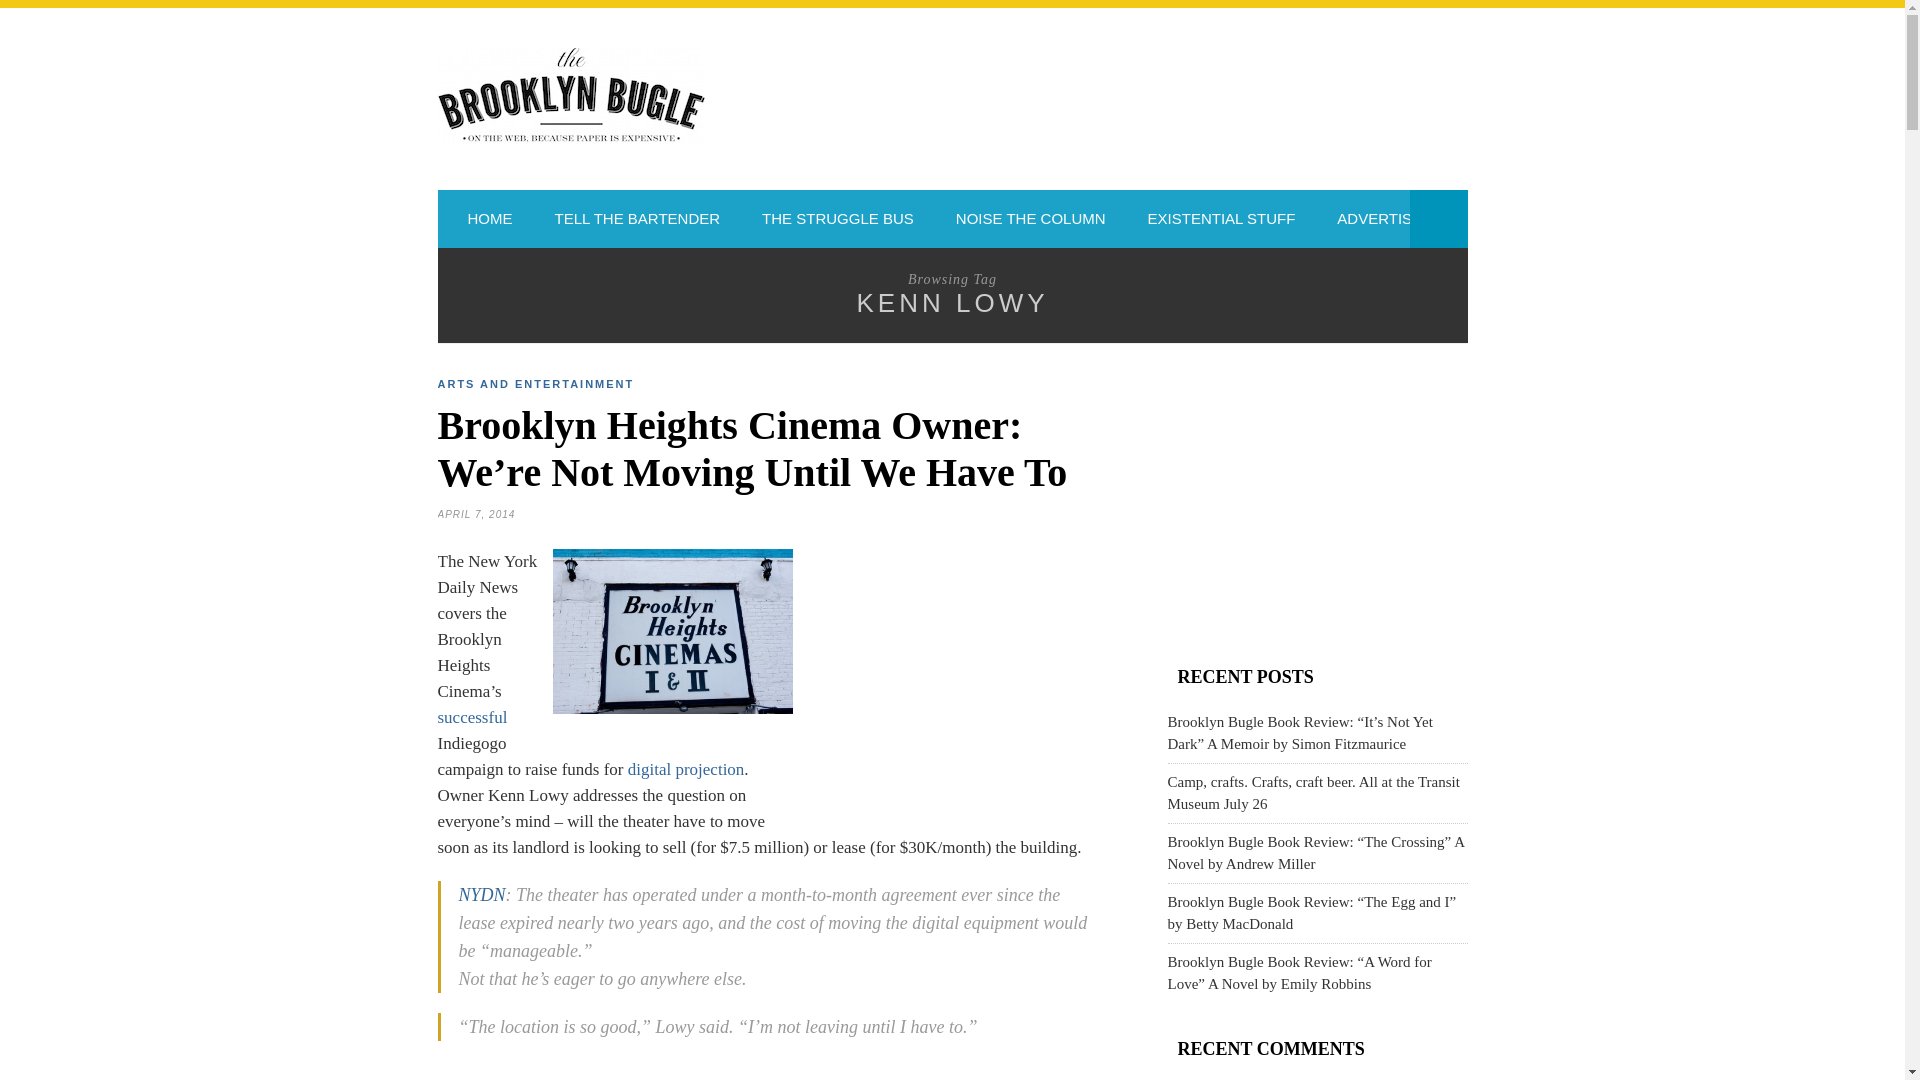  What do you see at coordinates (1222, 219) in the screenshot?
I see `EXISTENTIAL STUFF` at bounding box center [1222, 219].